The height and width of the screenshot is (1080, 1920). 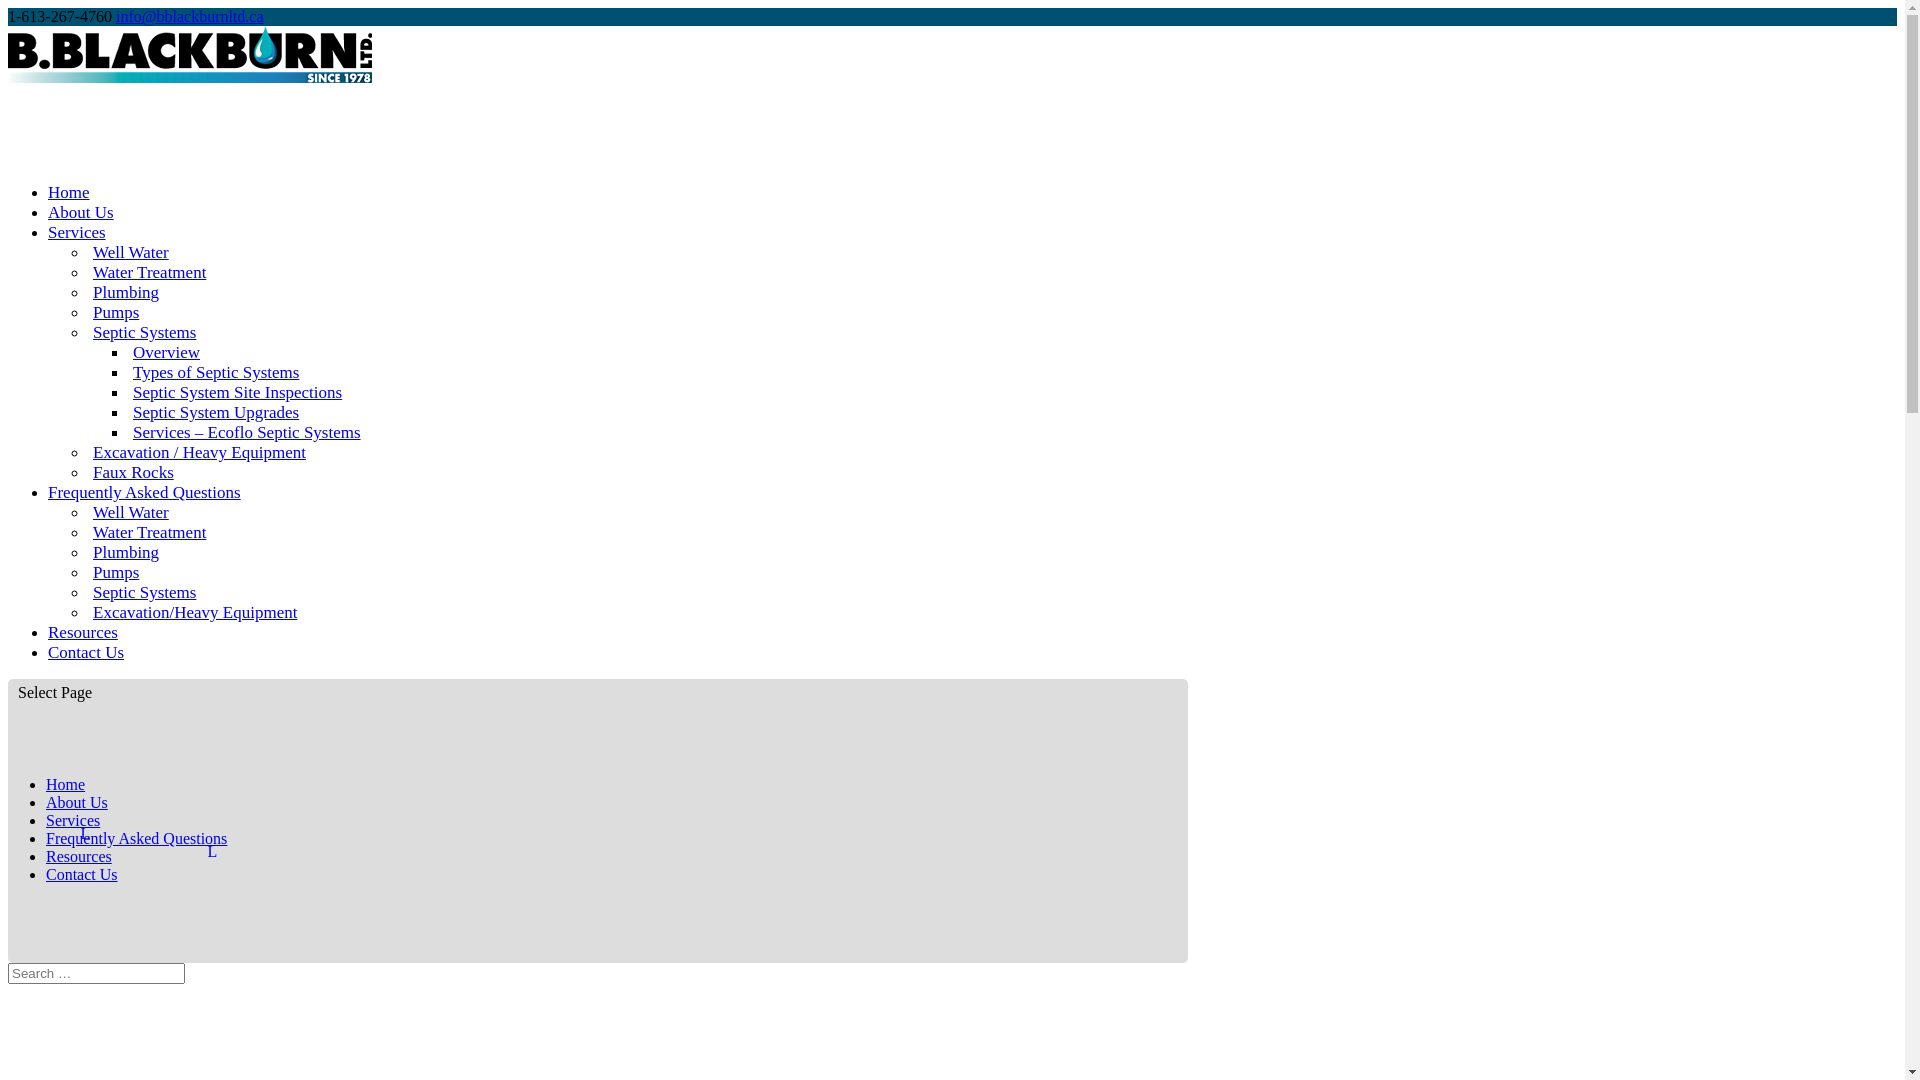 I want to click on Contact Us, so click(x=86, y=665).